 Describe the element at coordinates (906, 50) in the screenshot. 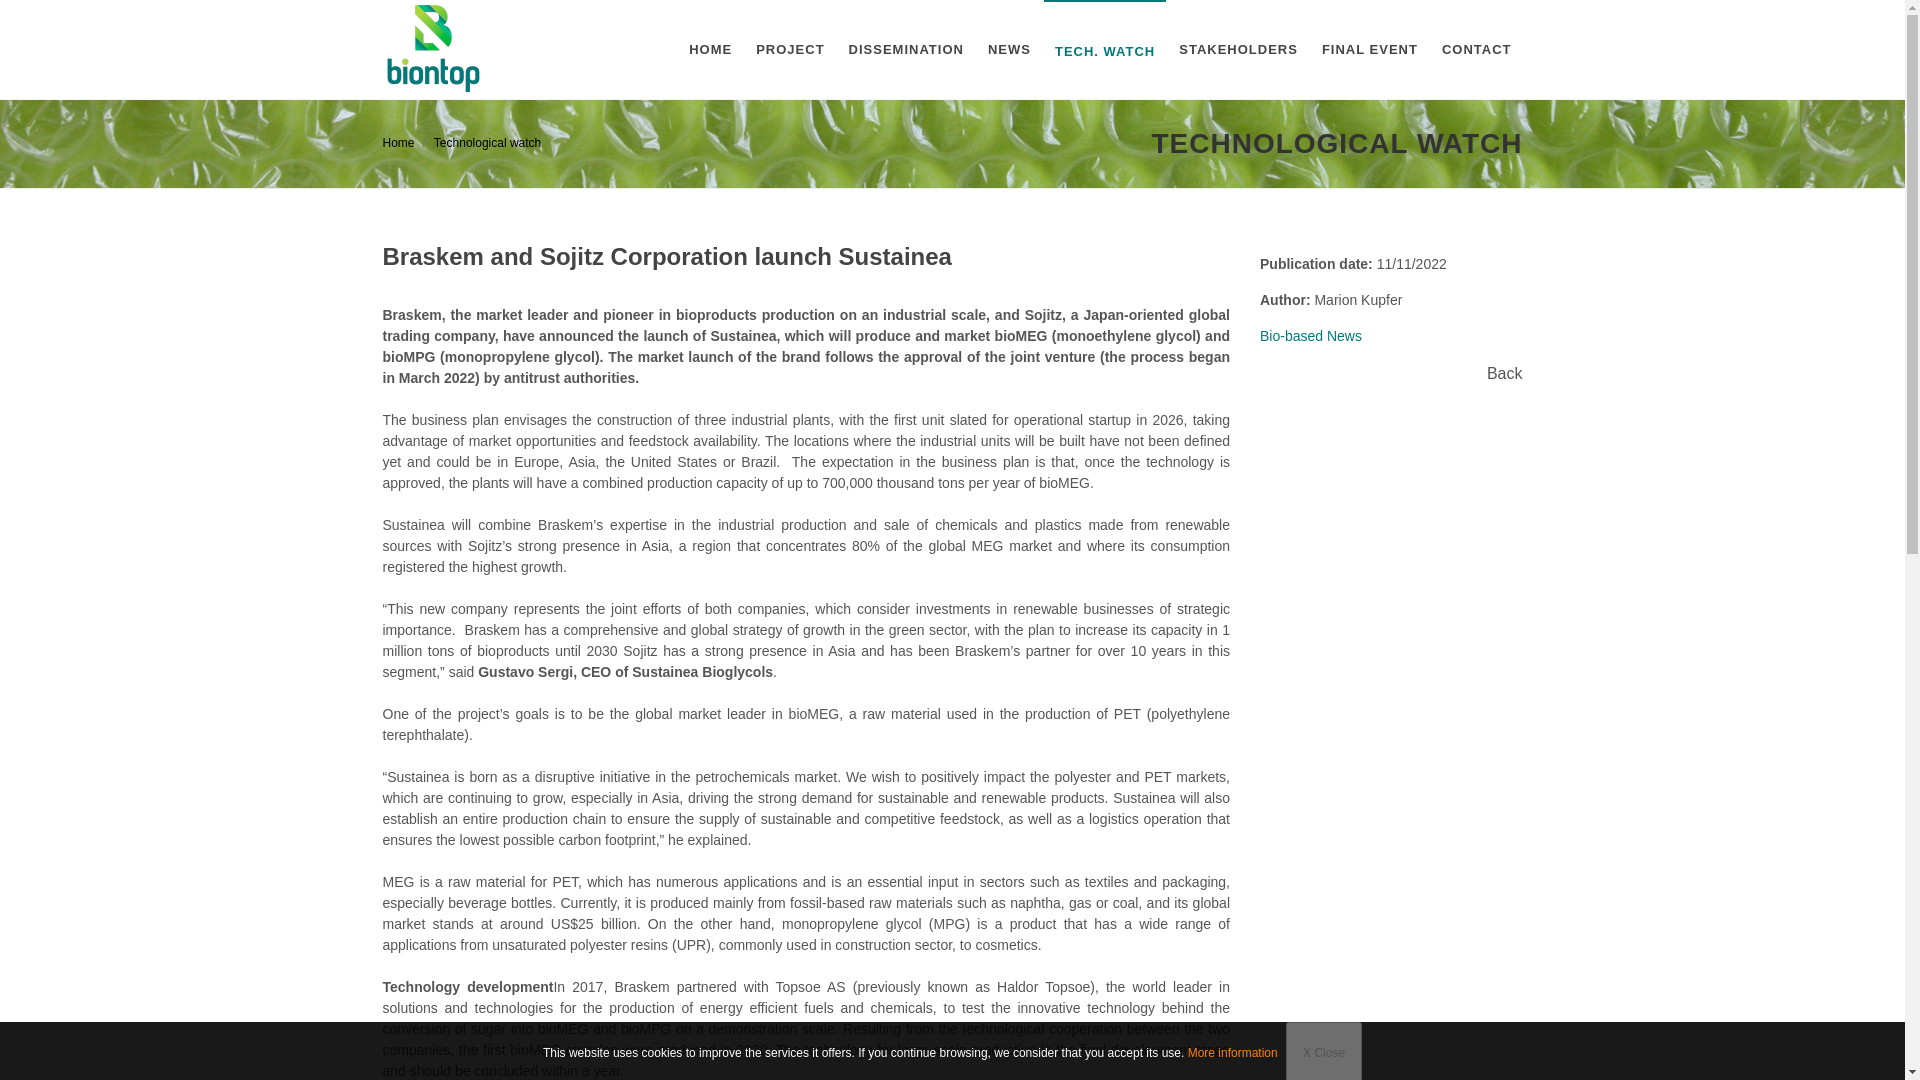

I see `DISSEMINATION` at that location.